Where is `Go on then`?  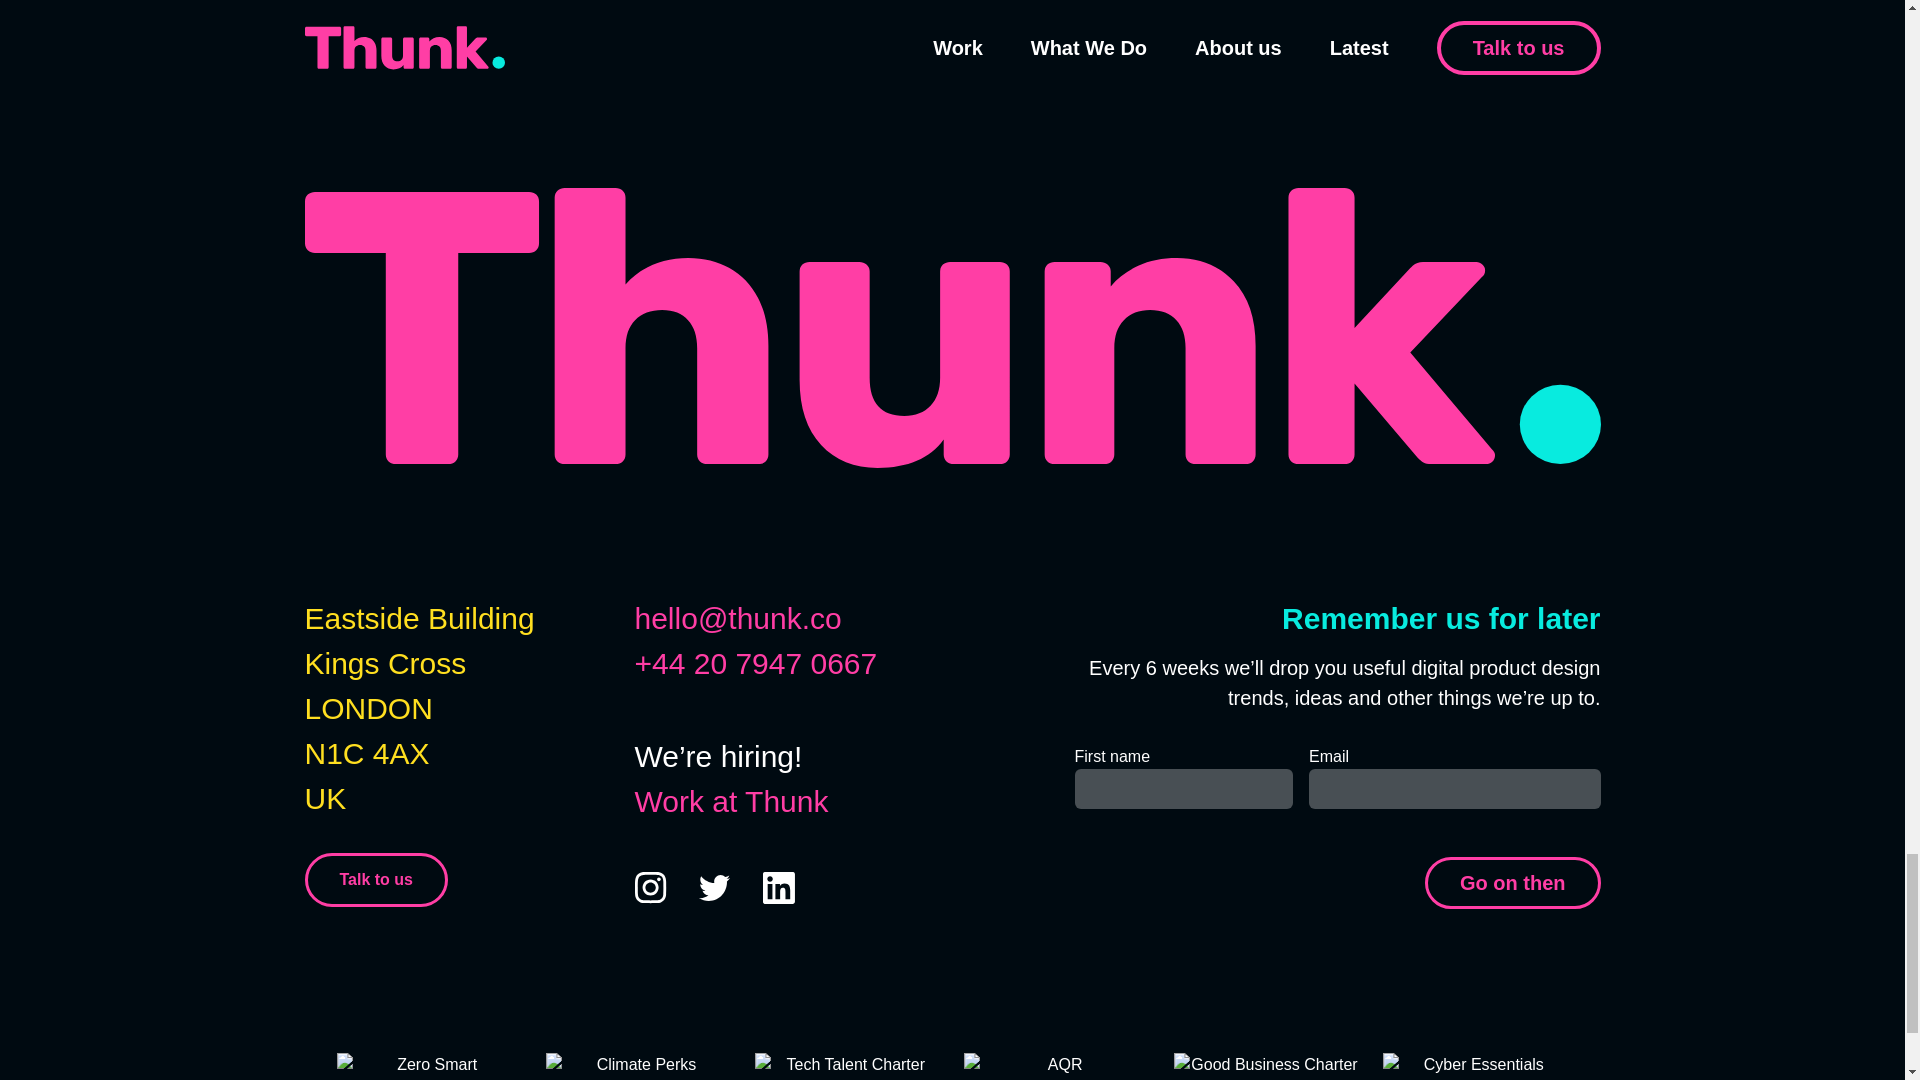 Go on then is located at coordinates (1512, 883).